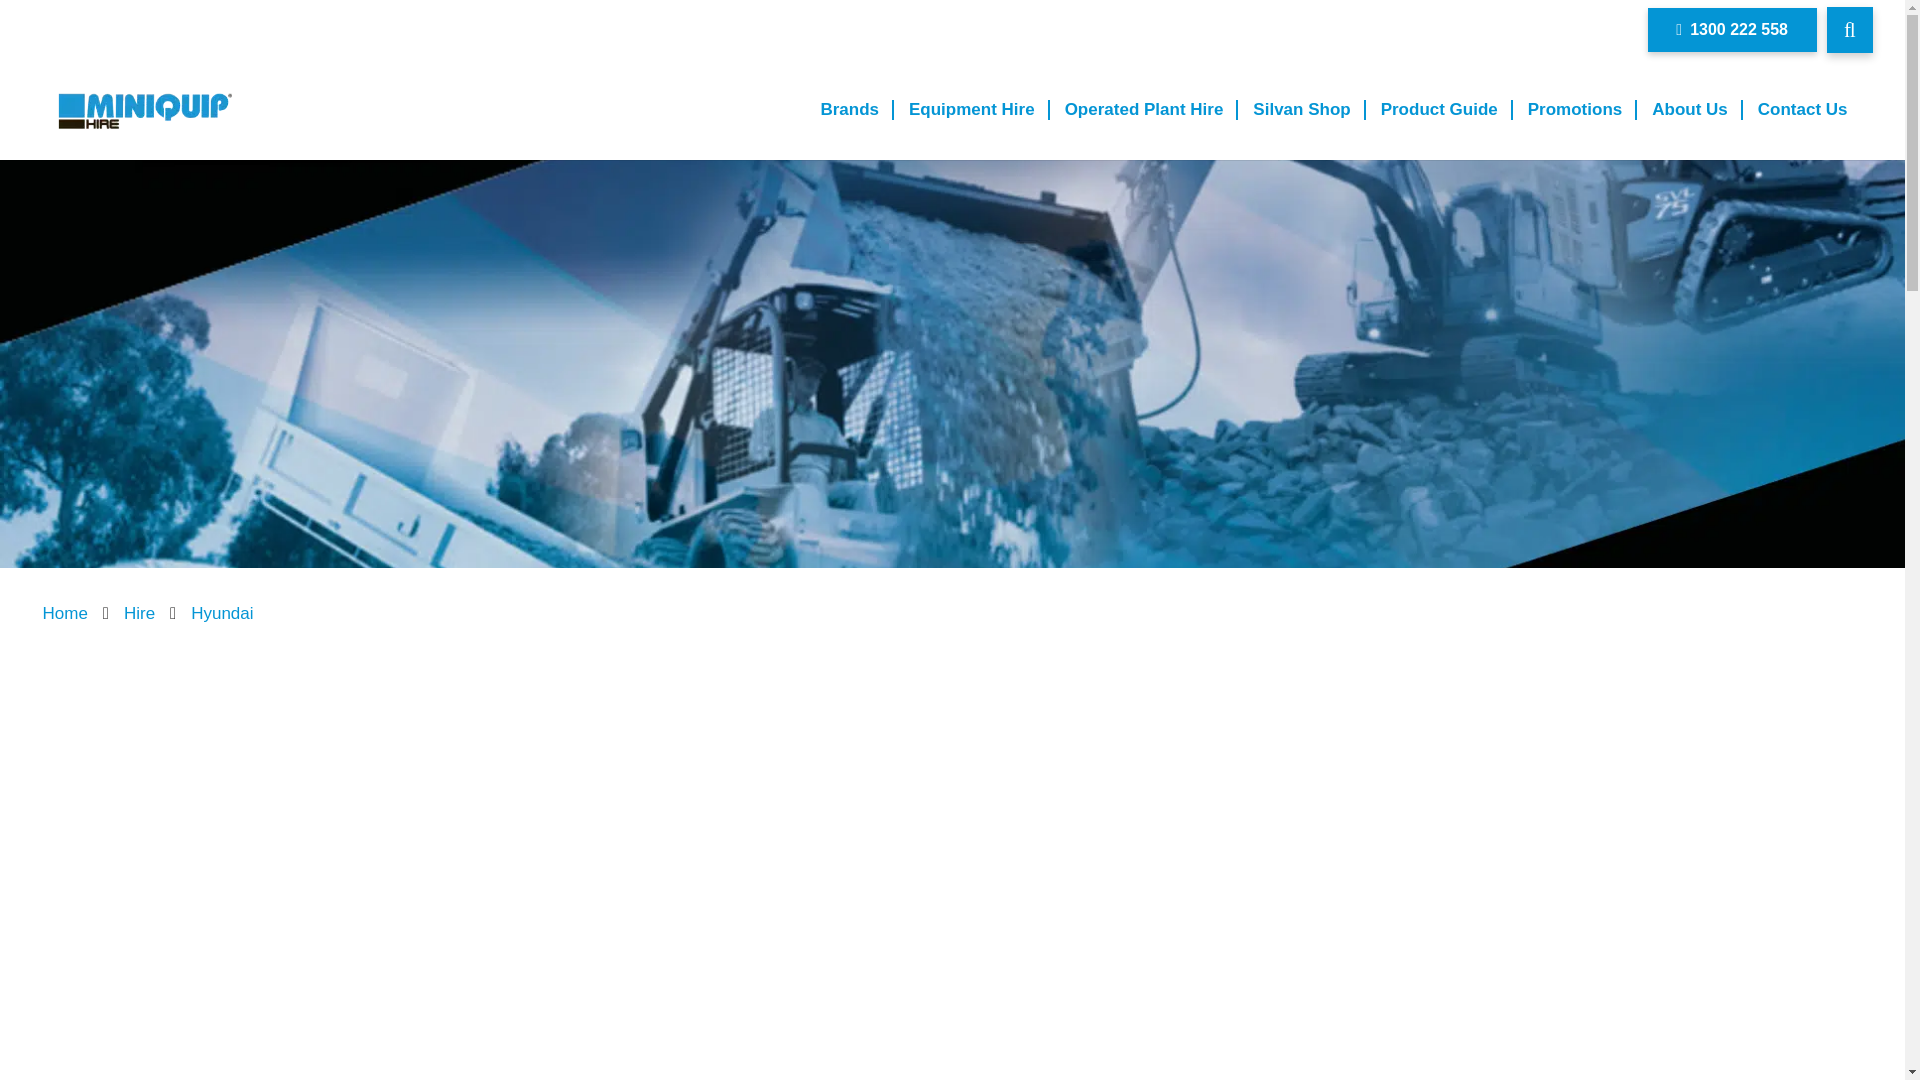 The image size is (1920, 1080). I want to click on Contact Us, so click(1802, 110).